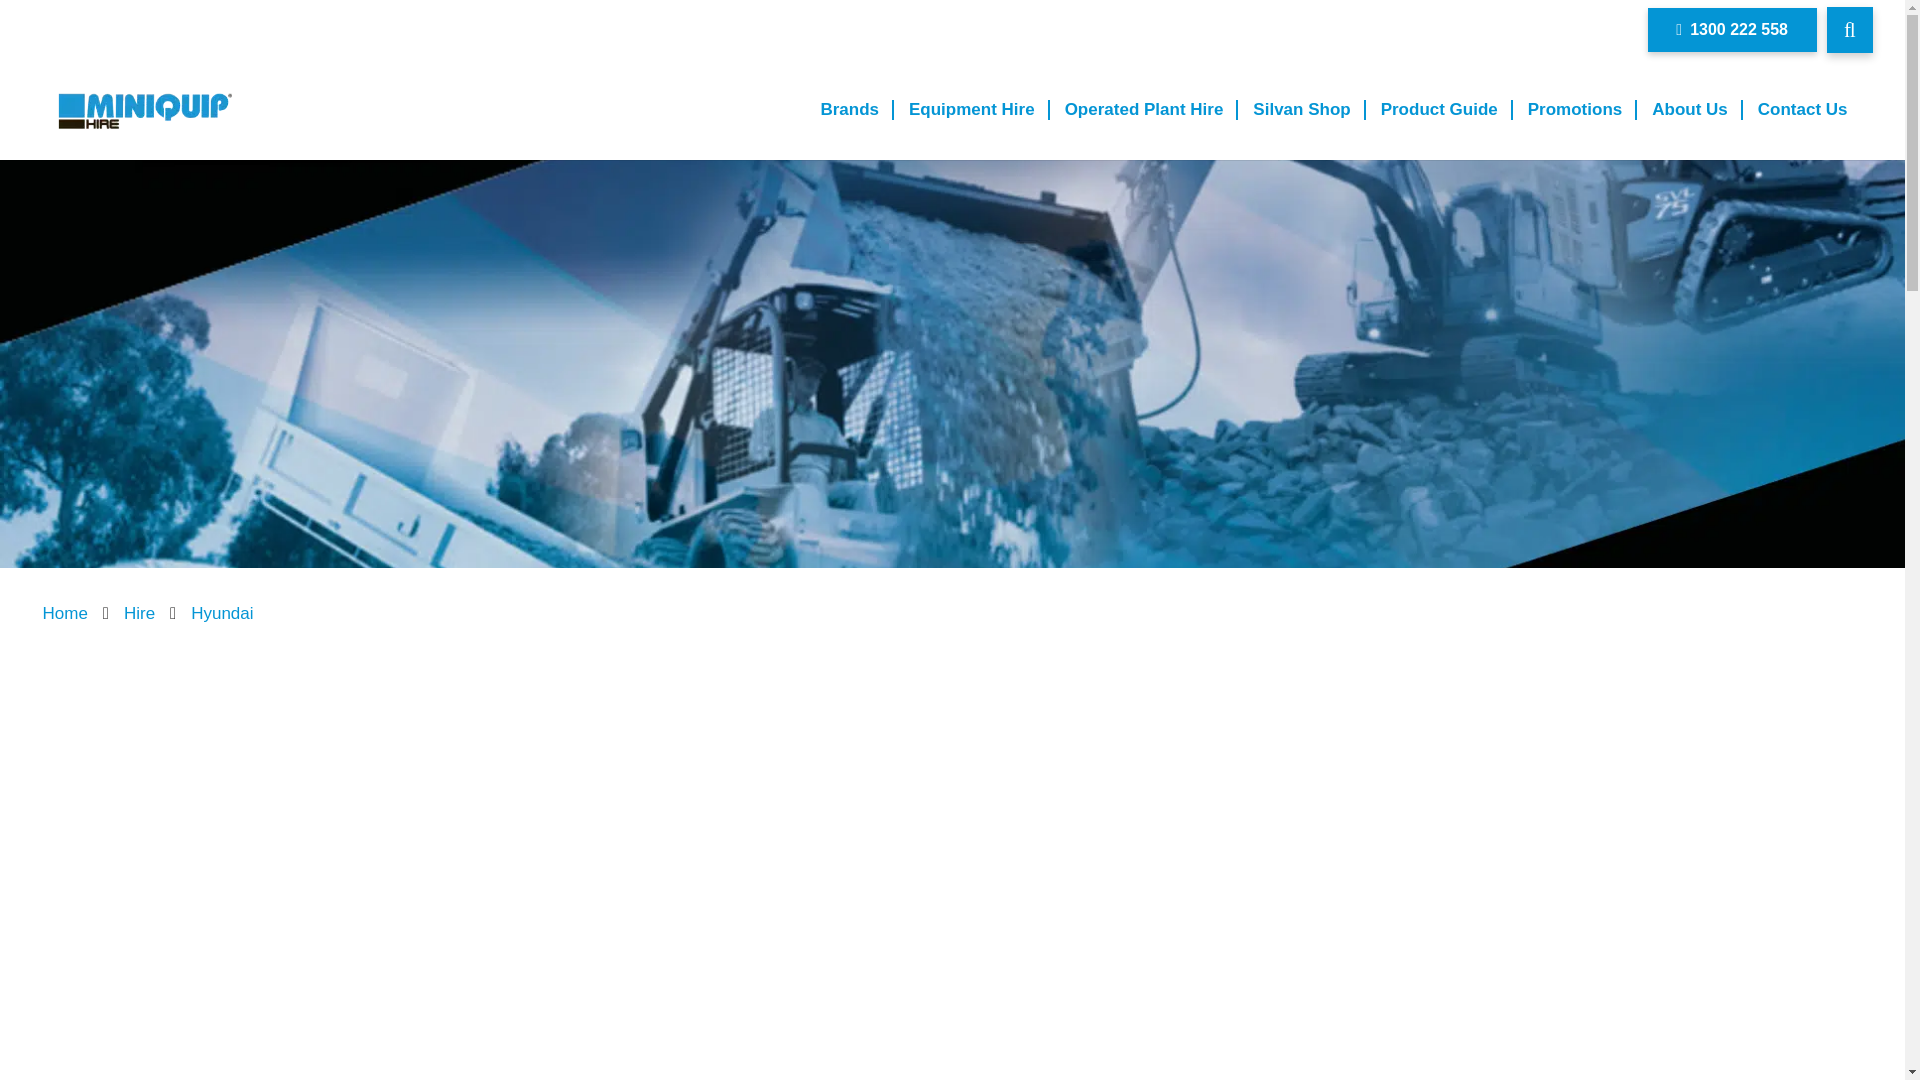 The image size is (1920, 1080). I want to click on Contact Us, so click(1802, 110).